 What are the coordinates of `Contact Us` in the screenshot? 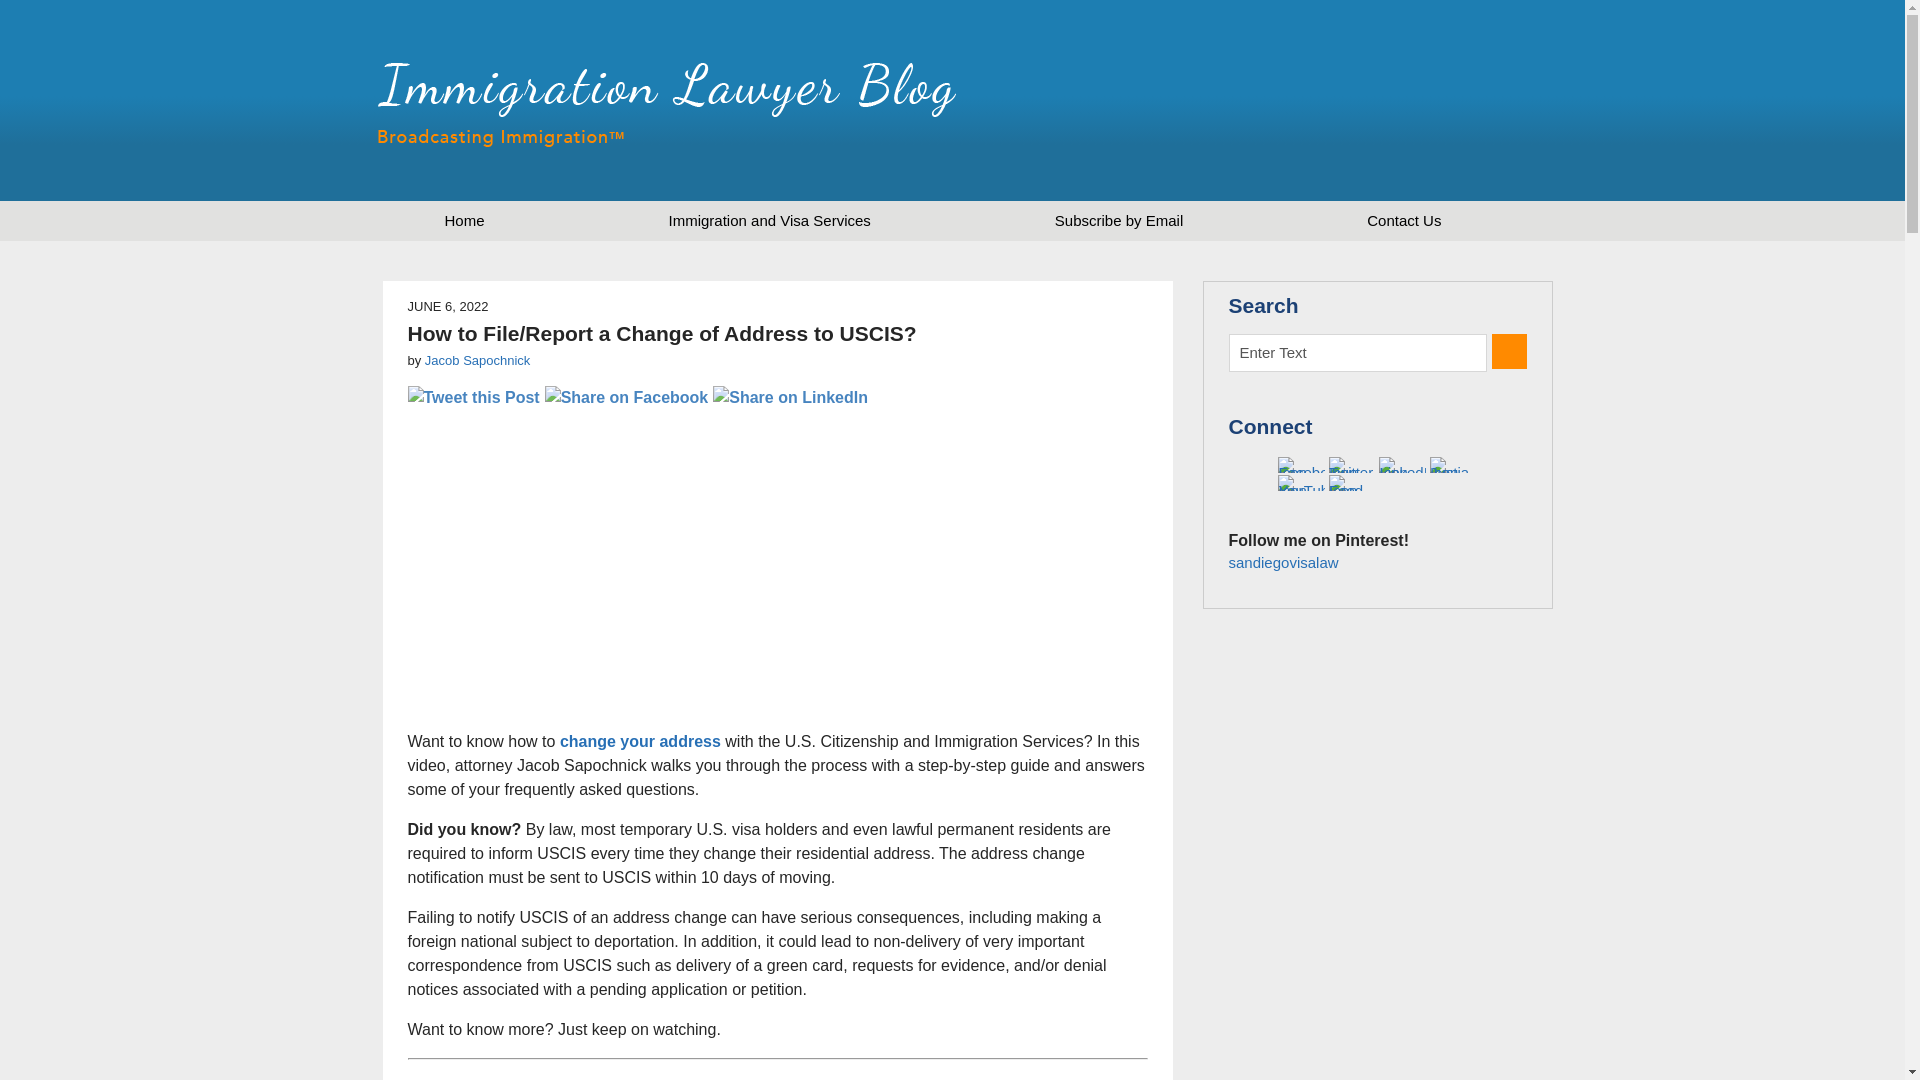 It's located at (1403, 220).